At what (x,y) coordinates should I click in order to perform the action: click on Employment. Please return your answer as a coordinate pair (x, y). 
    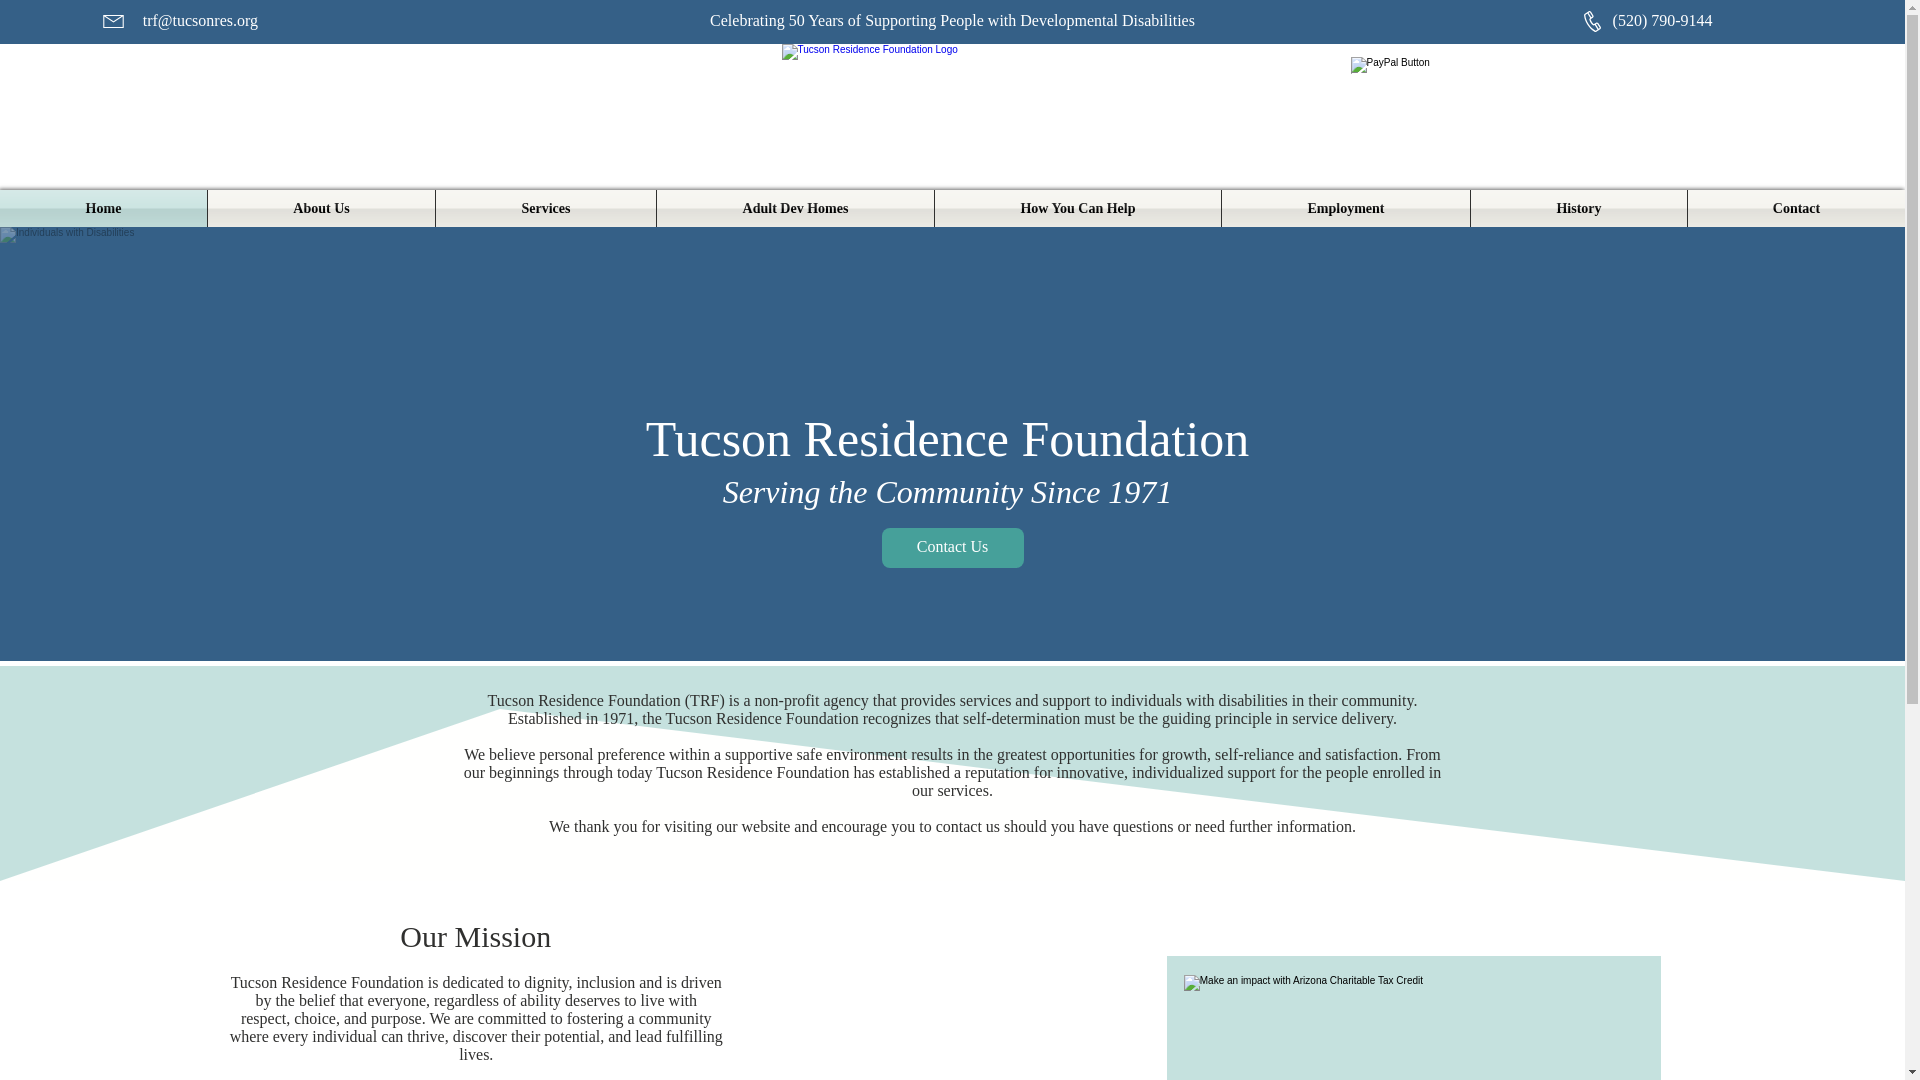
    Looking at the image, I should click on (1346, 208).